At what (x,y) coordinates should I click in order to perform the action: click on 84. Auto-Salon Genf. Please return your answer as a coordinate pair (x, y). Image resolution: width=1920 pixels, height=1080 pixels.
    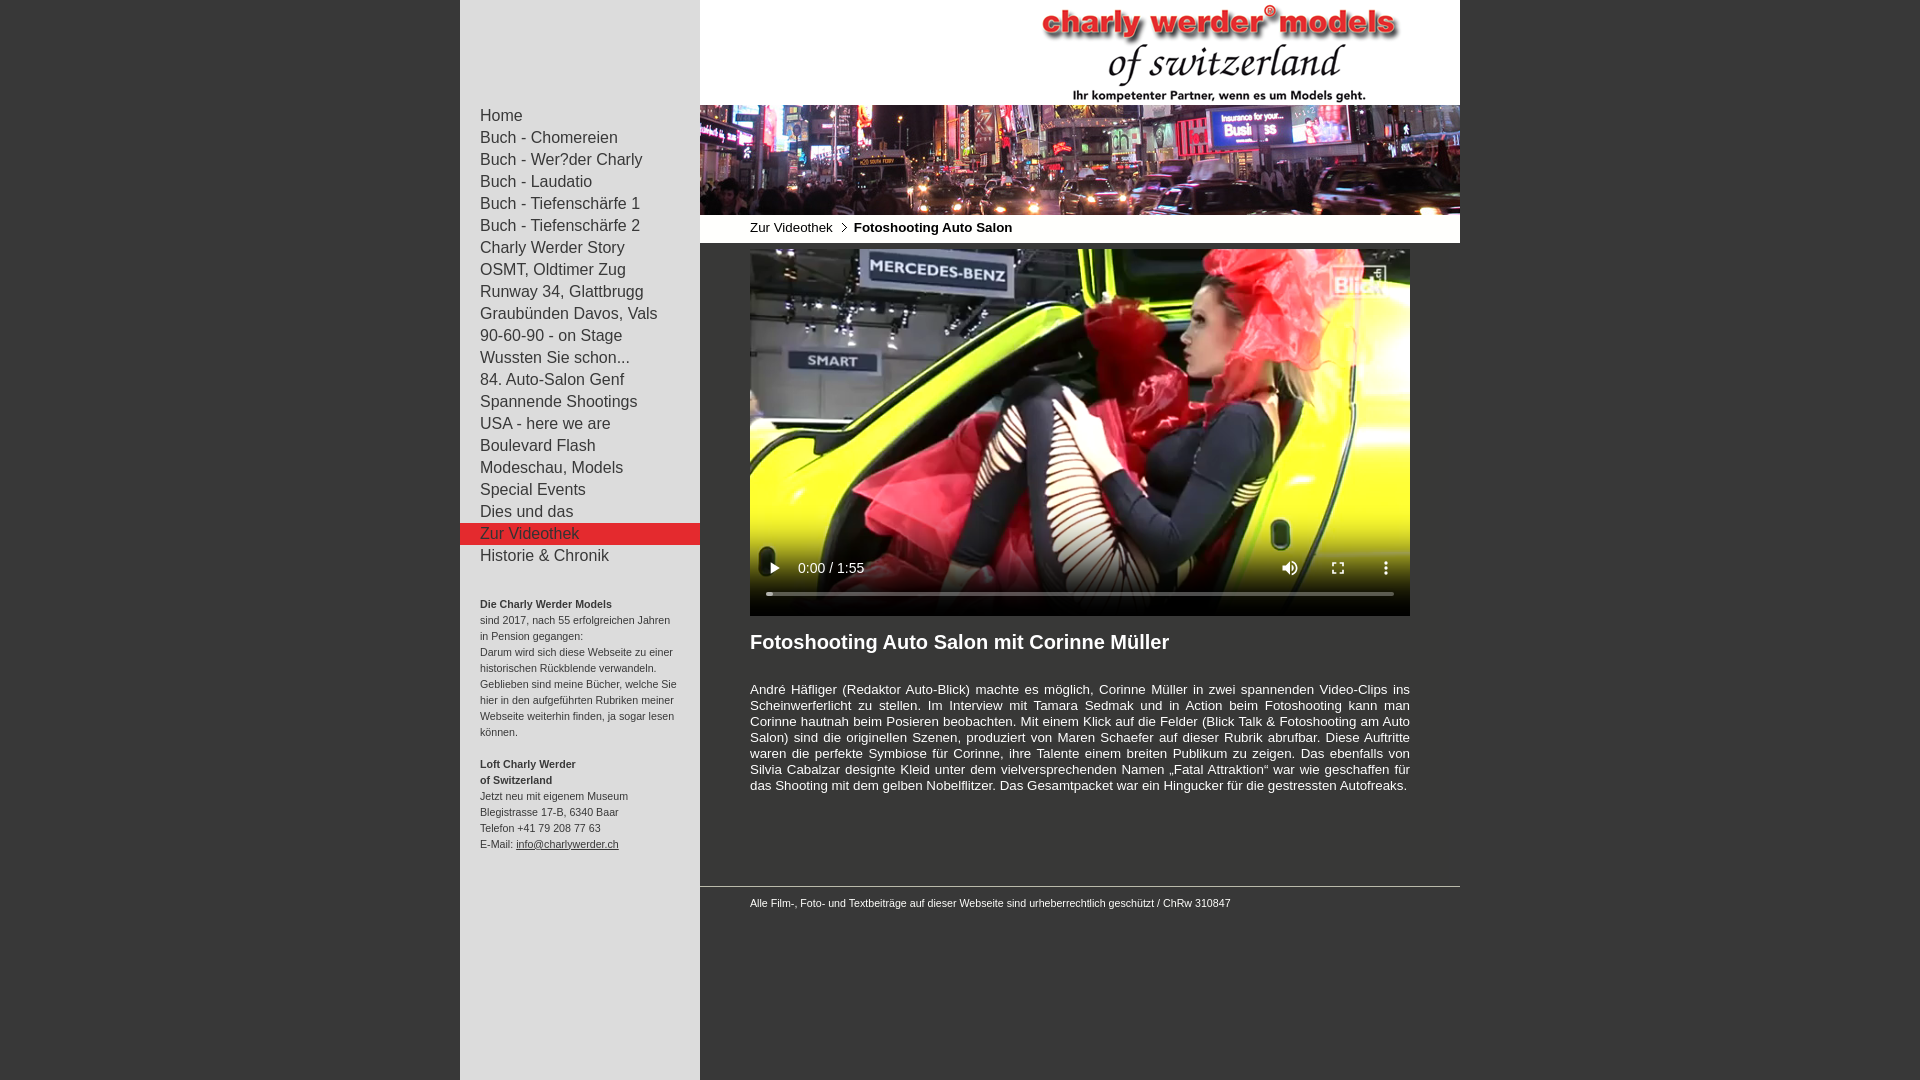
    Looking at the image, I should click on (570, 380).